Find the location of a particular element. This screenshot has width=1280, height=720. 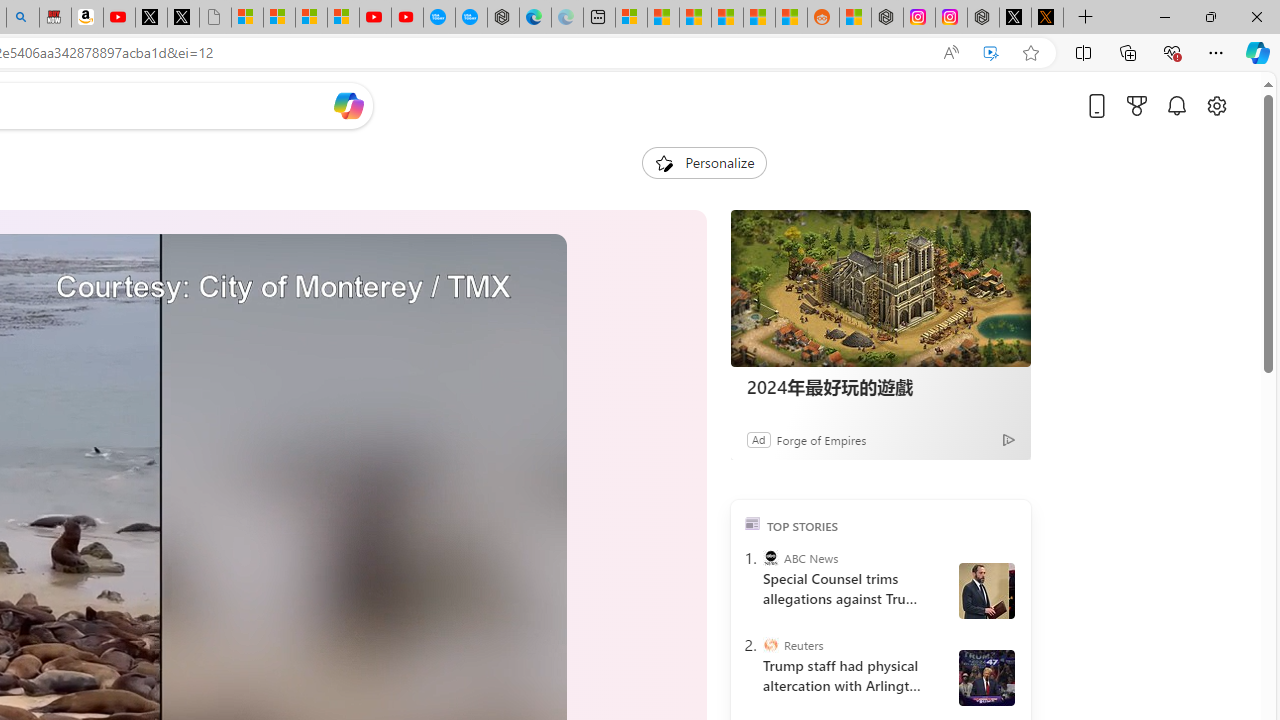

Shanghai, China hourly forecast | Microsoft Weather is located at coordinates (694, 18).